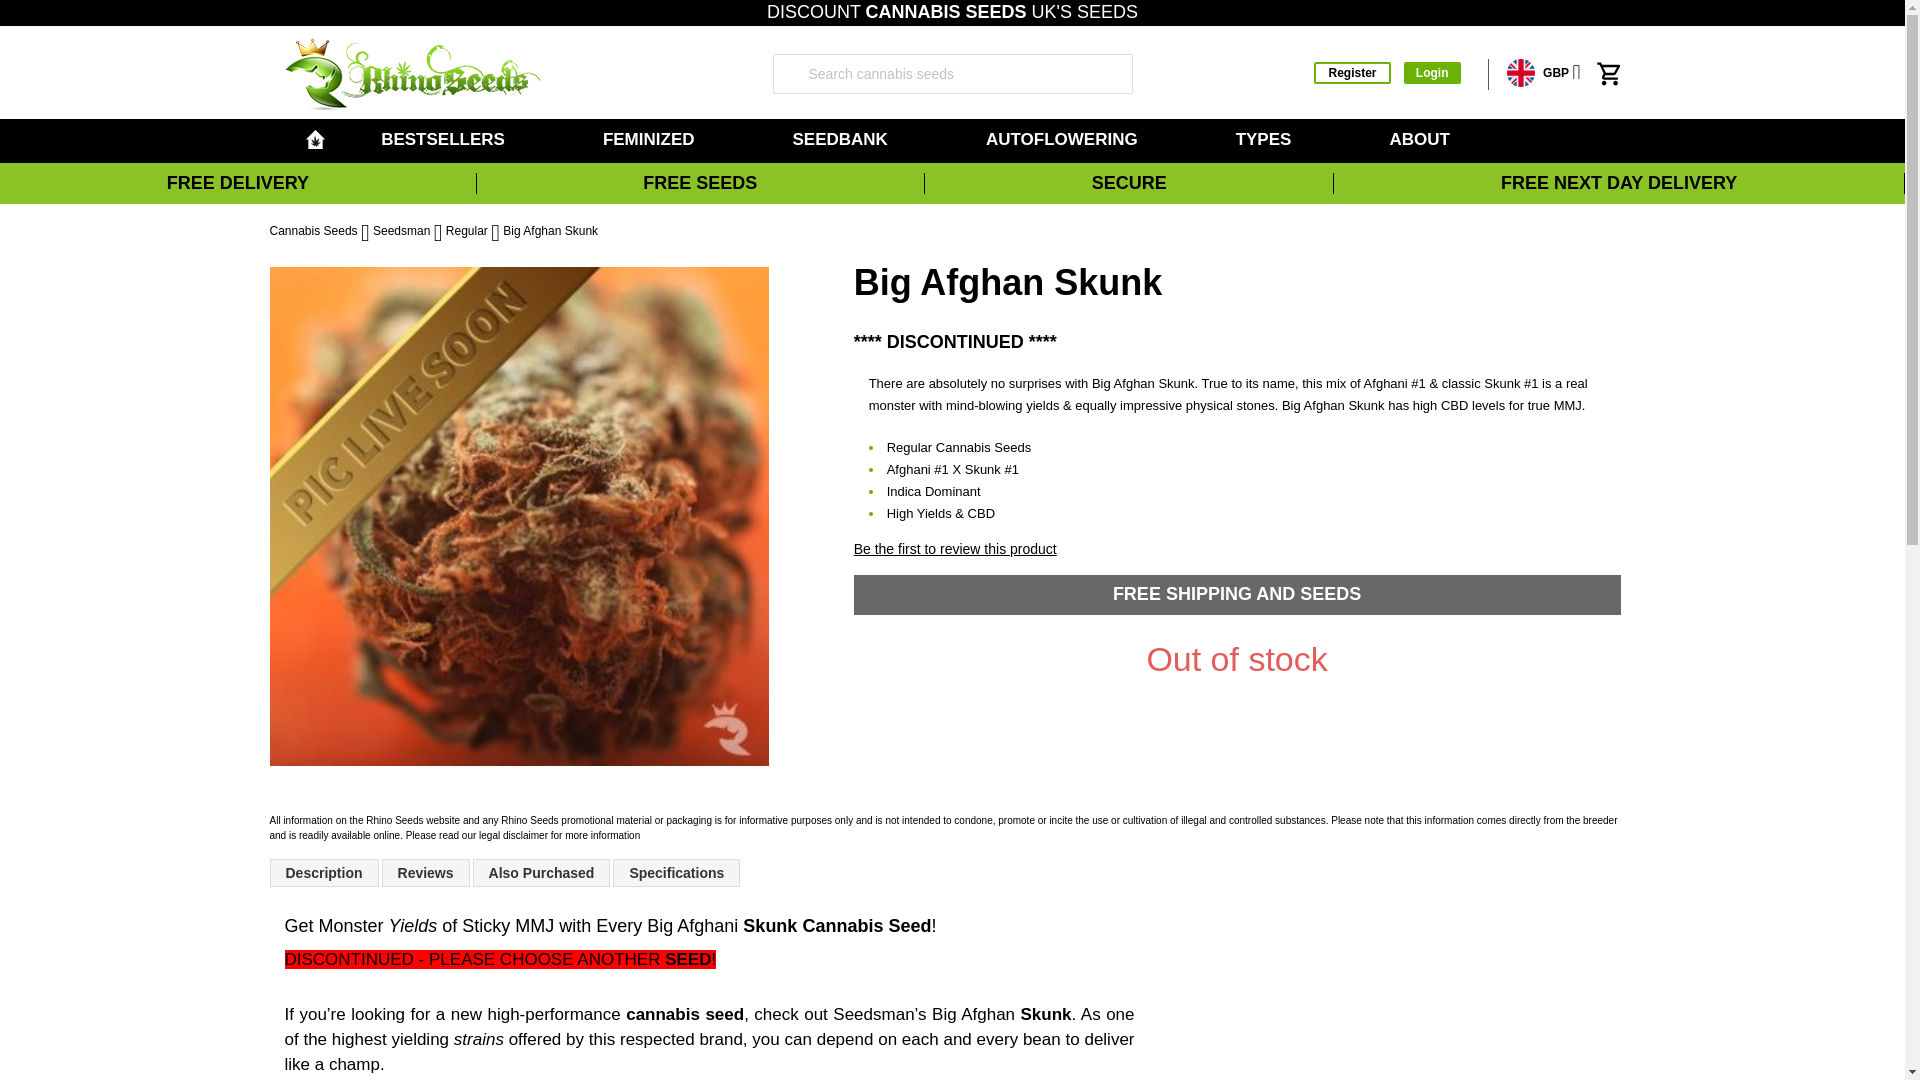 The width and height of the screenshot is (1920, 1080). What do you see at coordinates (1352, 72) in the screenshot?
I see `Register` at bounding box center [1352, 72].